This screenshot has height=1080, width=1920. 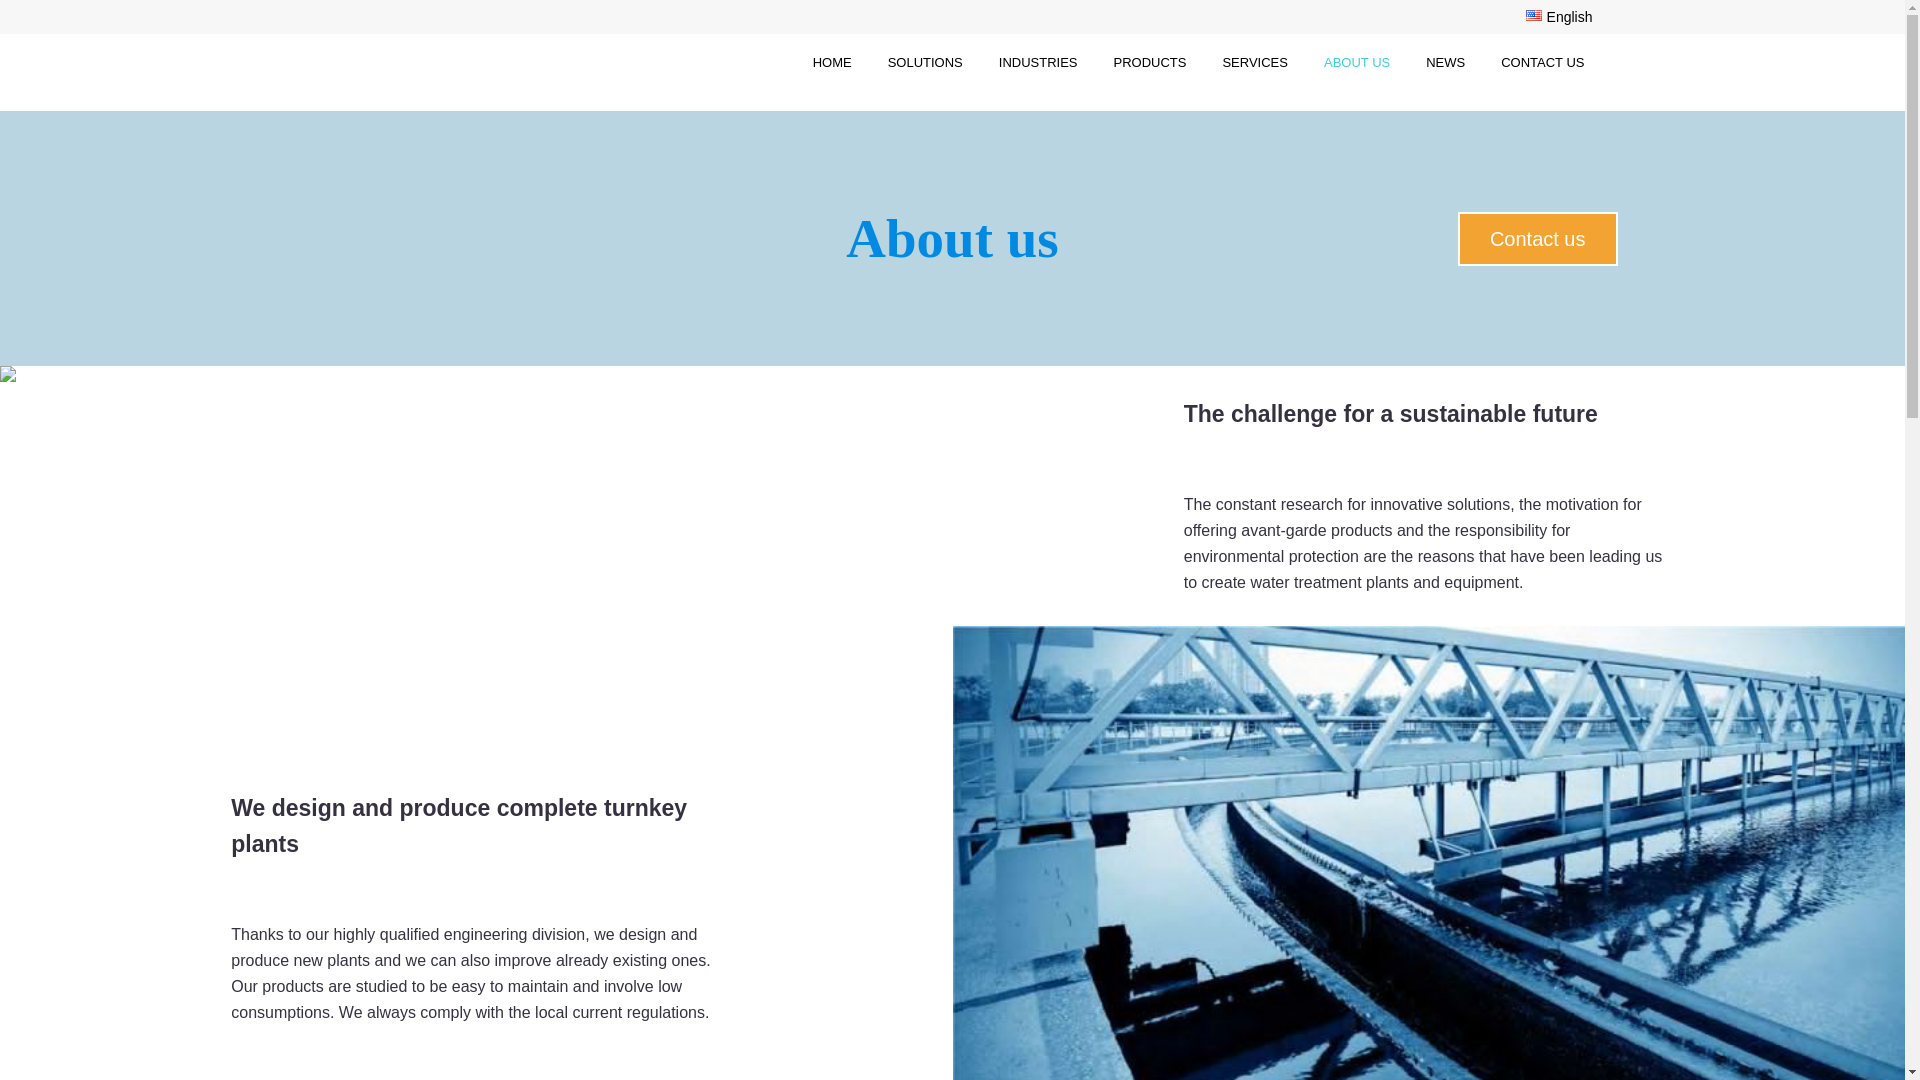 What do you see at coordinates (1254, 62) in the screenshot?
I see `SERVICES` at bounding box center [1254, 62].